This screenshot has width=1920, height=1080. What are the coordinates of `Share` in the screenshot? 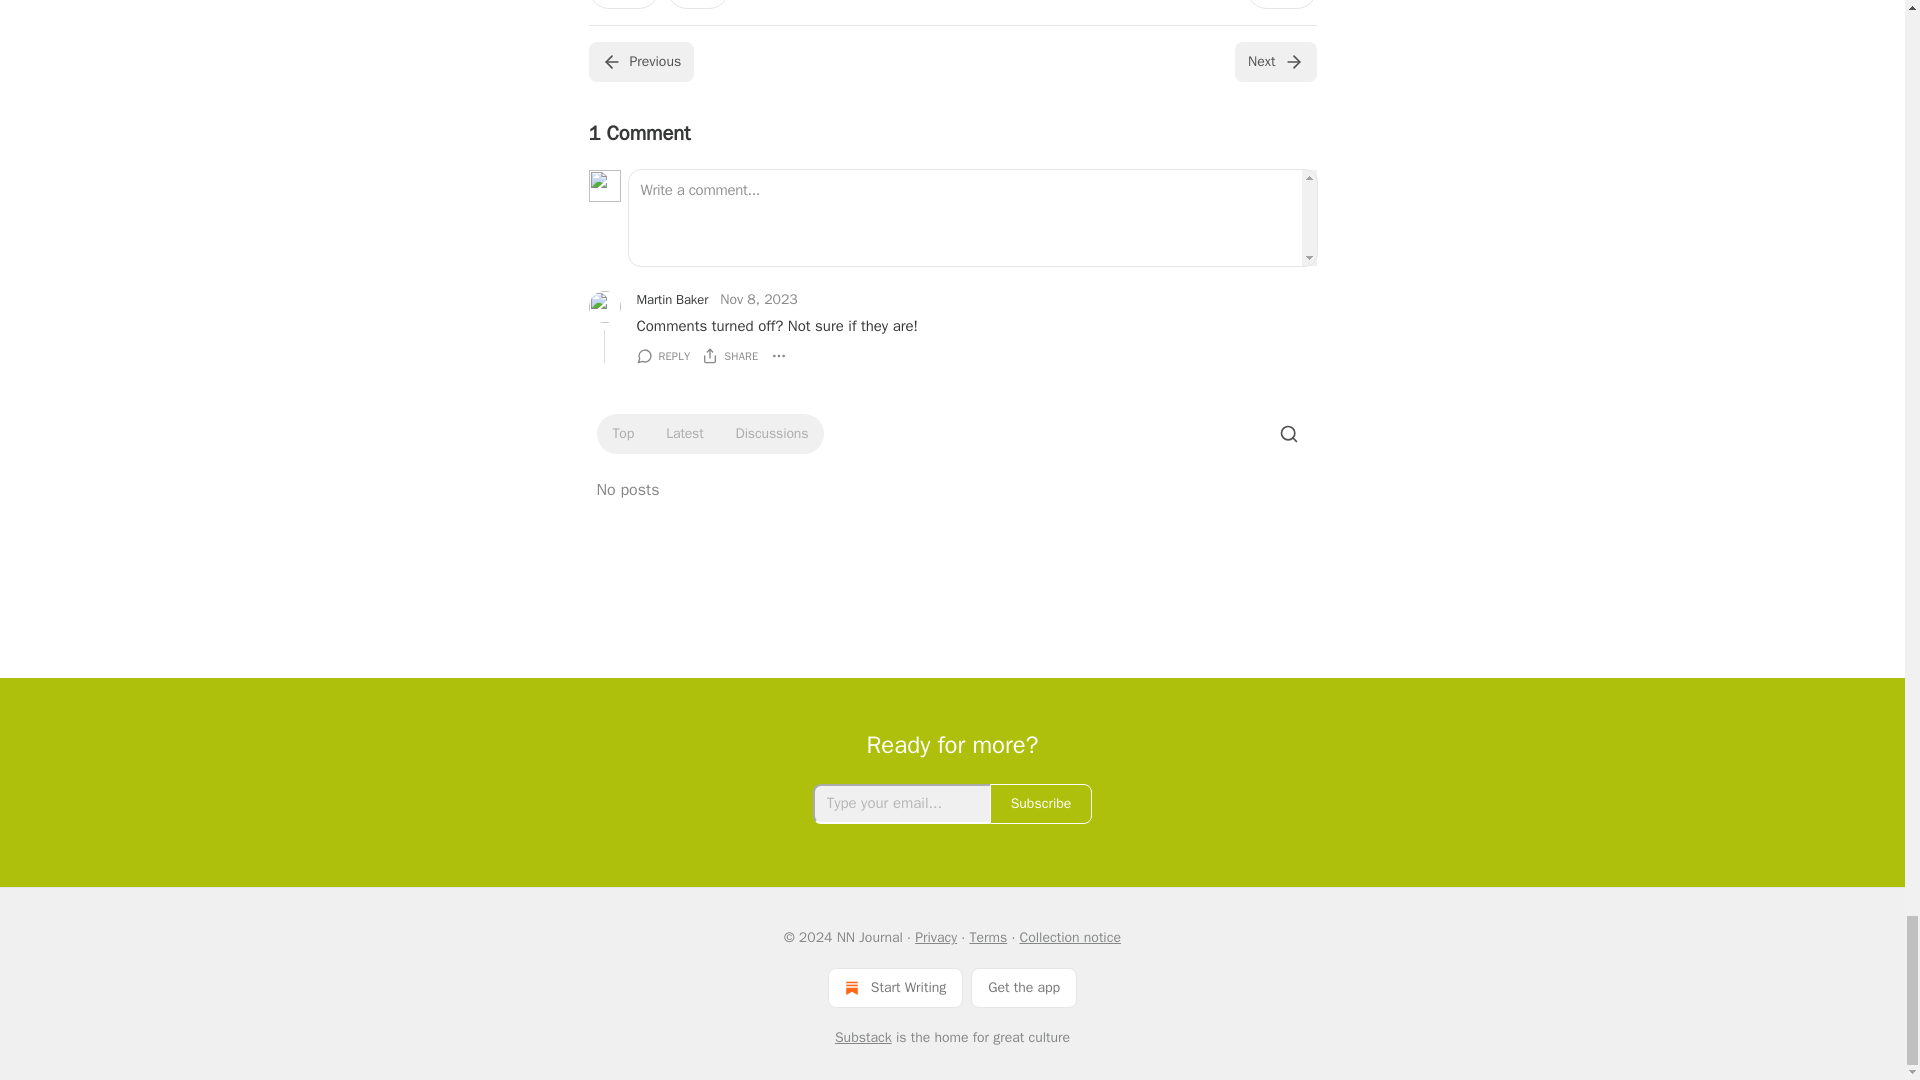 It's located at (1280, 4).